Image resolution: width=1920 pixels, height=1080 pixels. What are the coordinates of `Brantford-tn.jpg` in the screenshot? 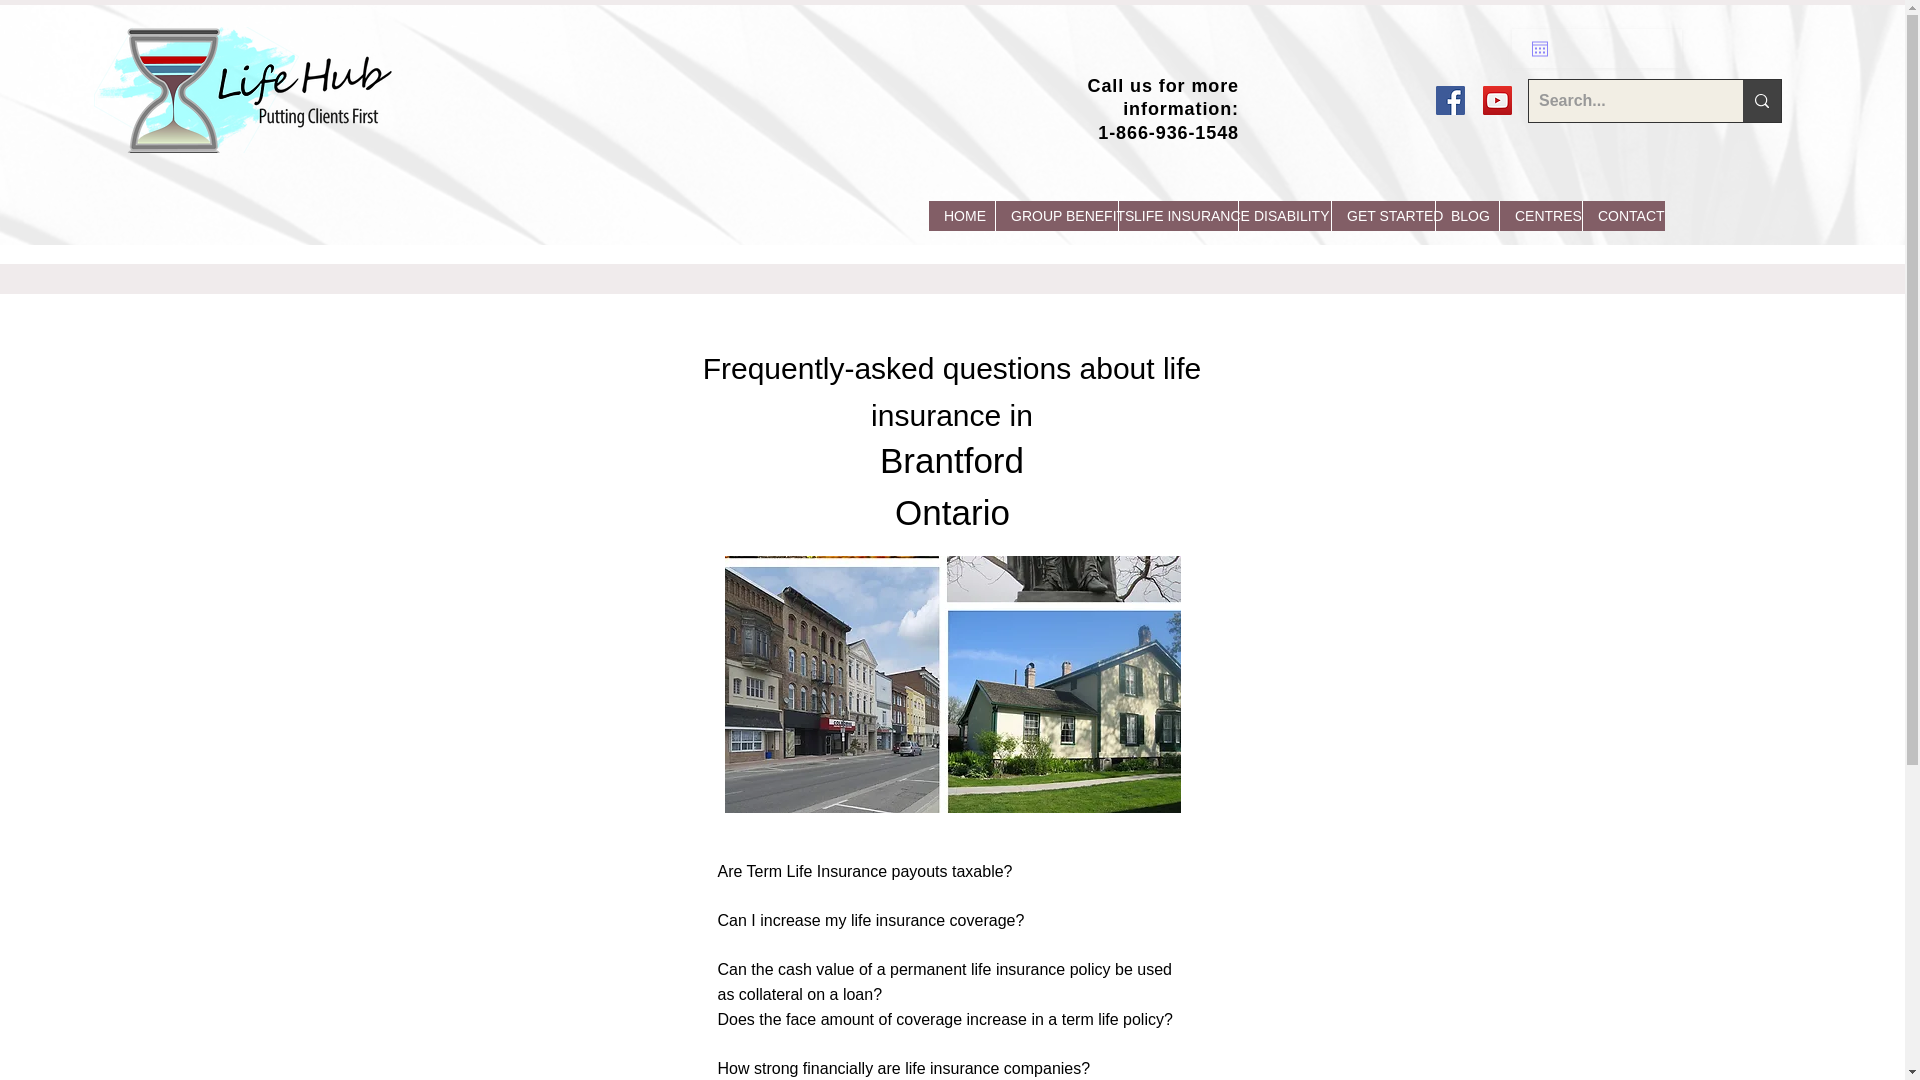 It's located at (952, 684).